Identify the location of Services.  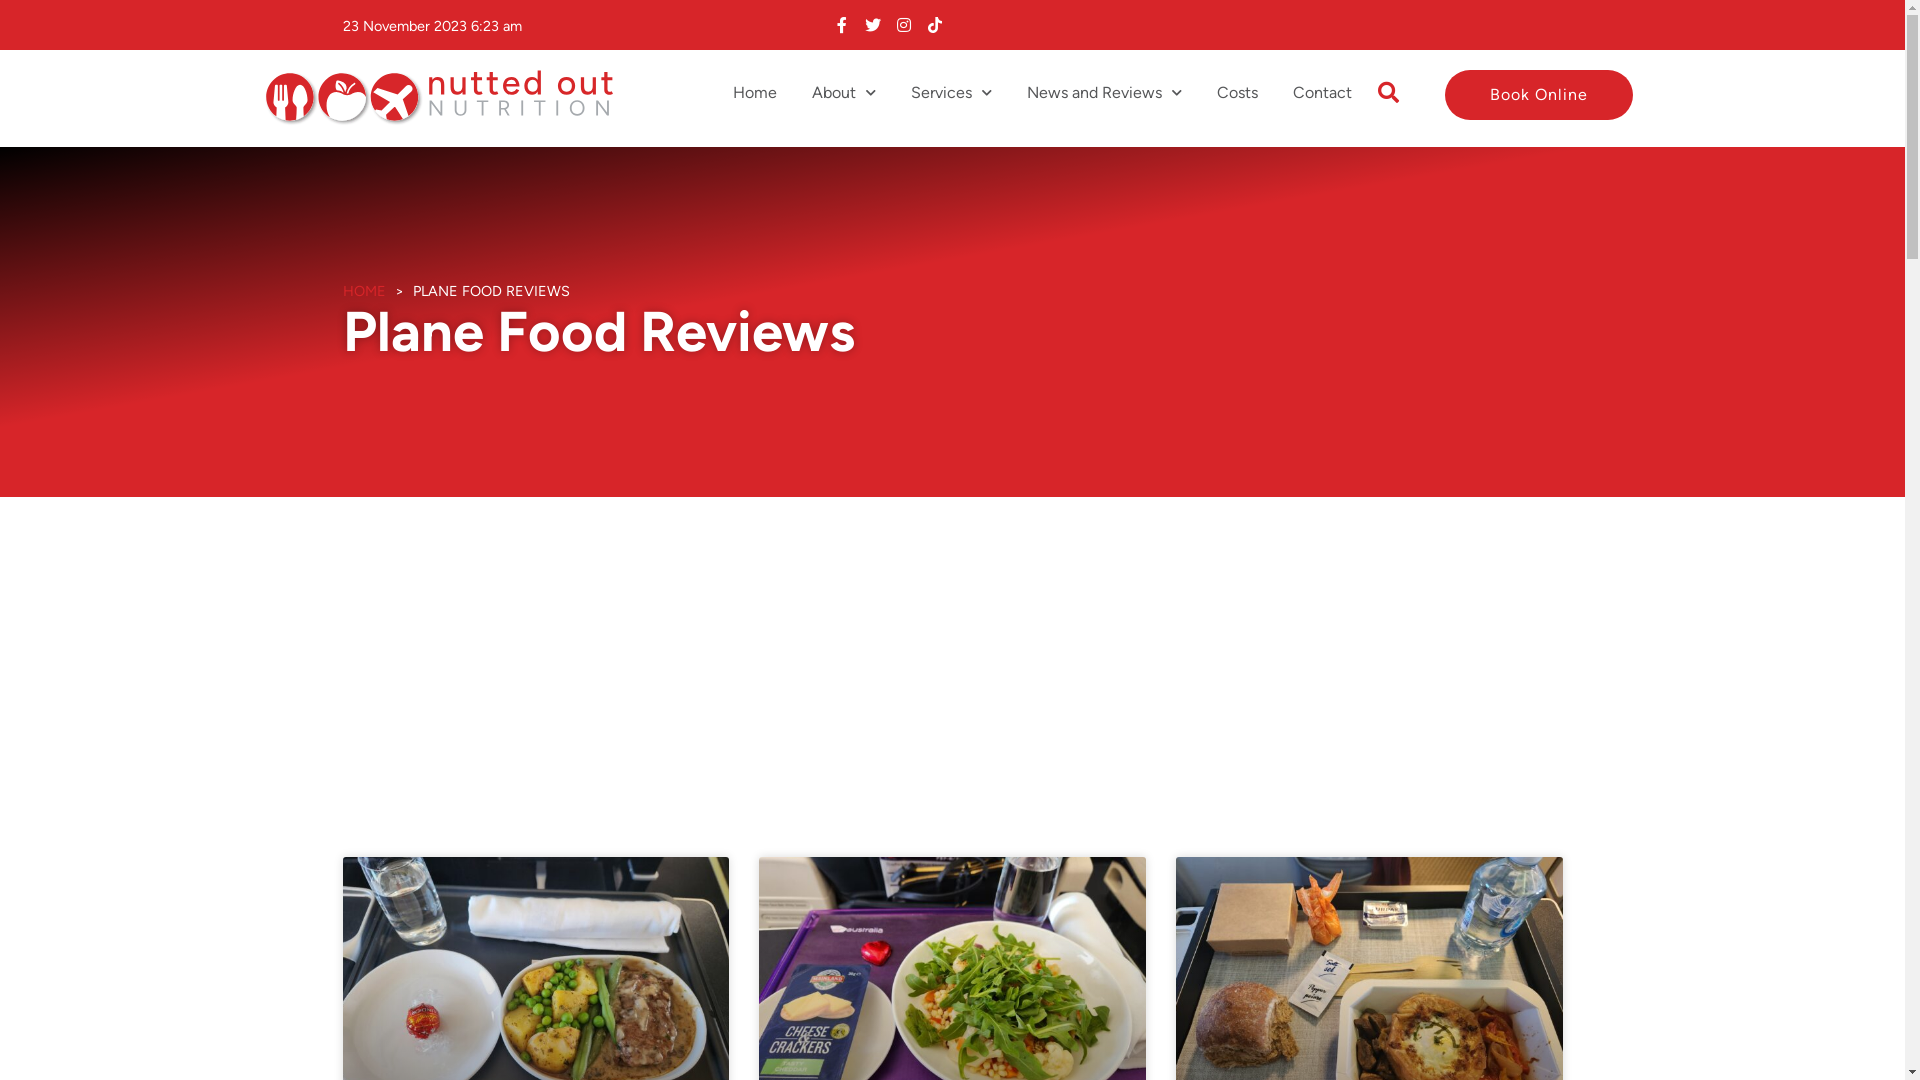
(950, 93).